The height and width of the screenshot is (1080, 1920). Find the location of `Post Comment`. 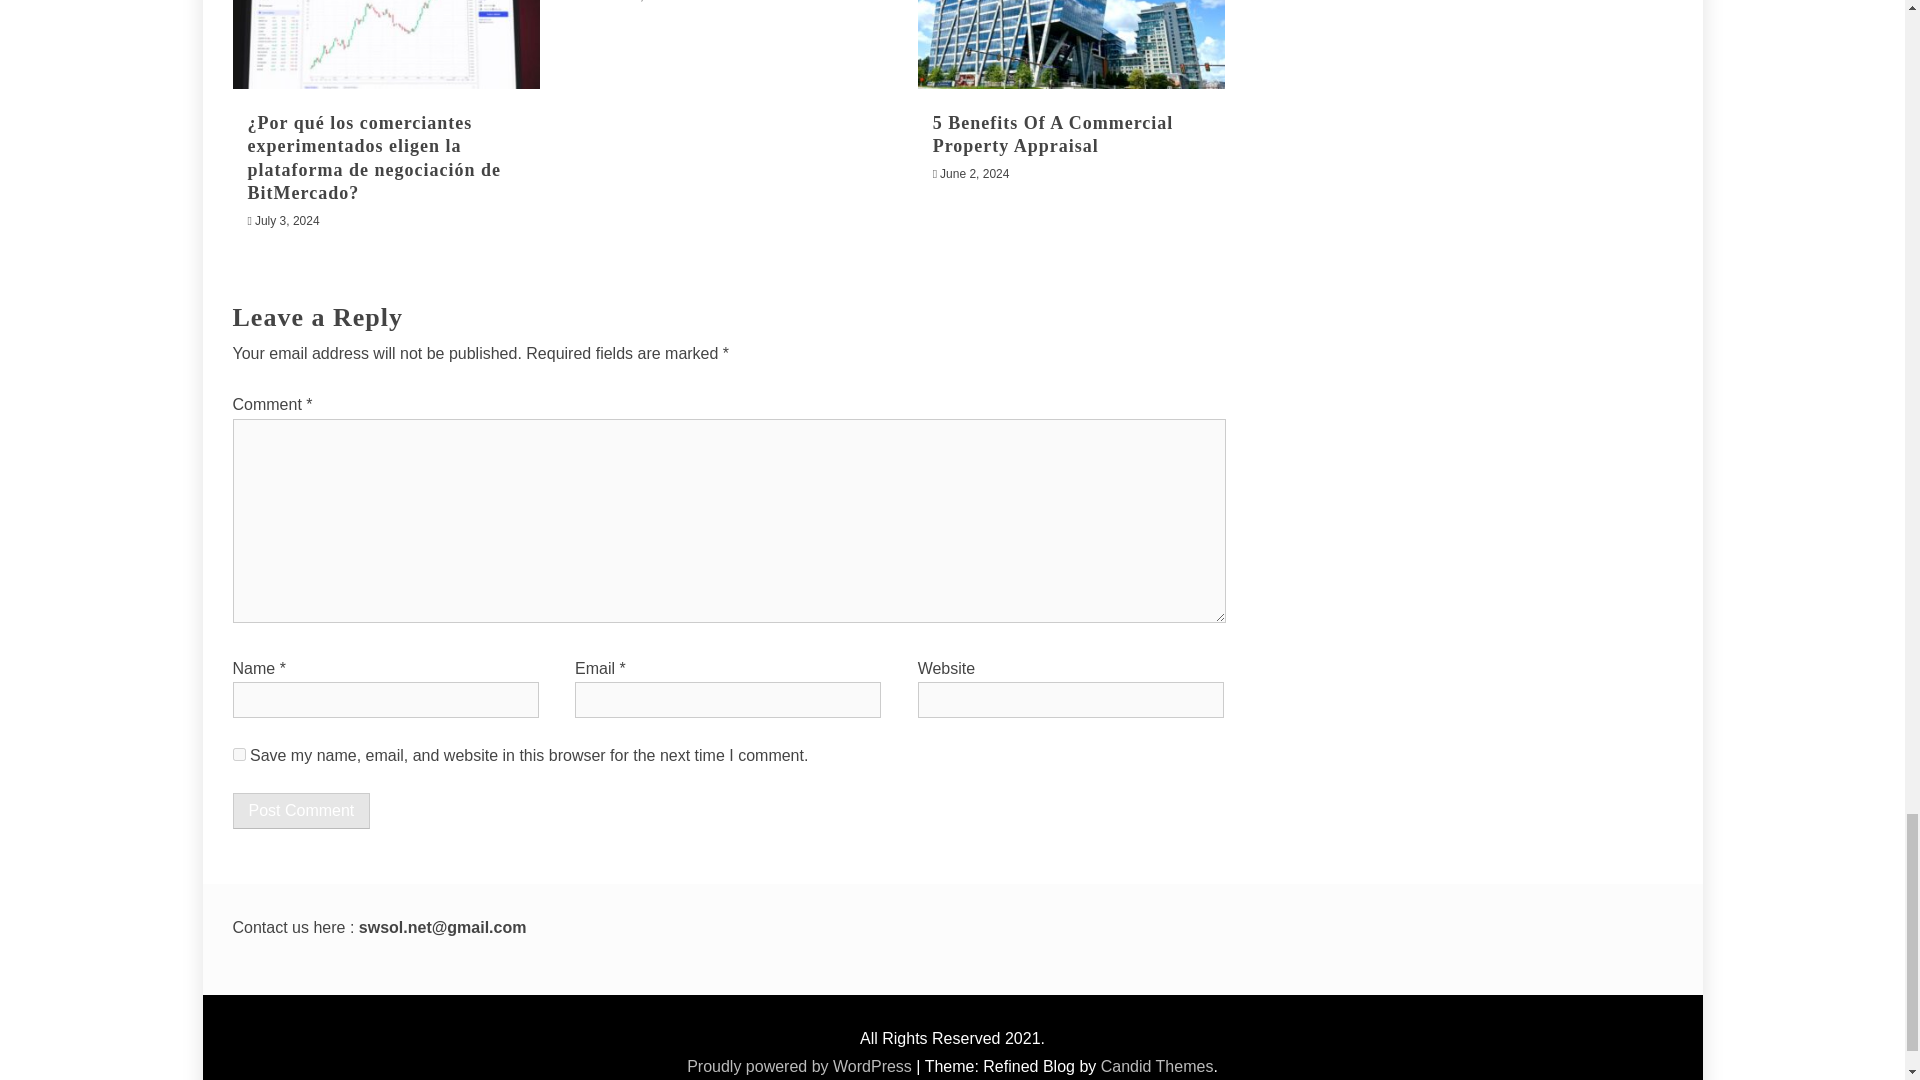

Post Comment is located at coordinates (301, 810).